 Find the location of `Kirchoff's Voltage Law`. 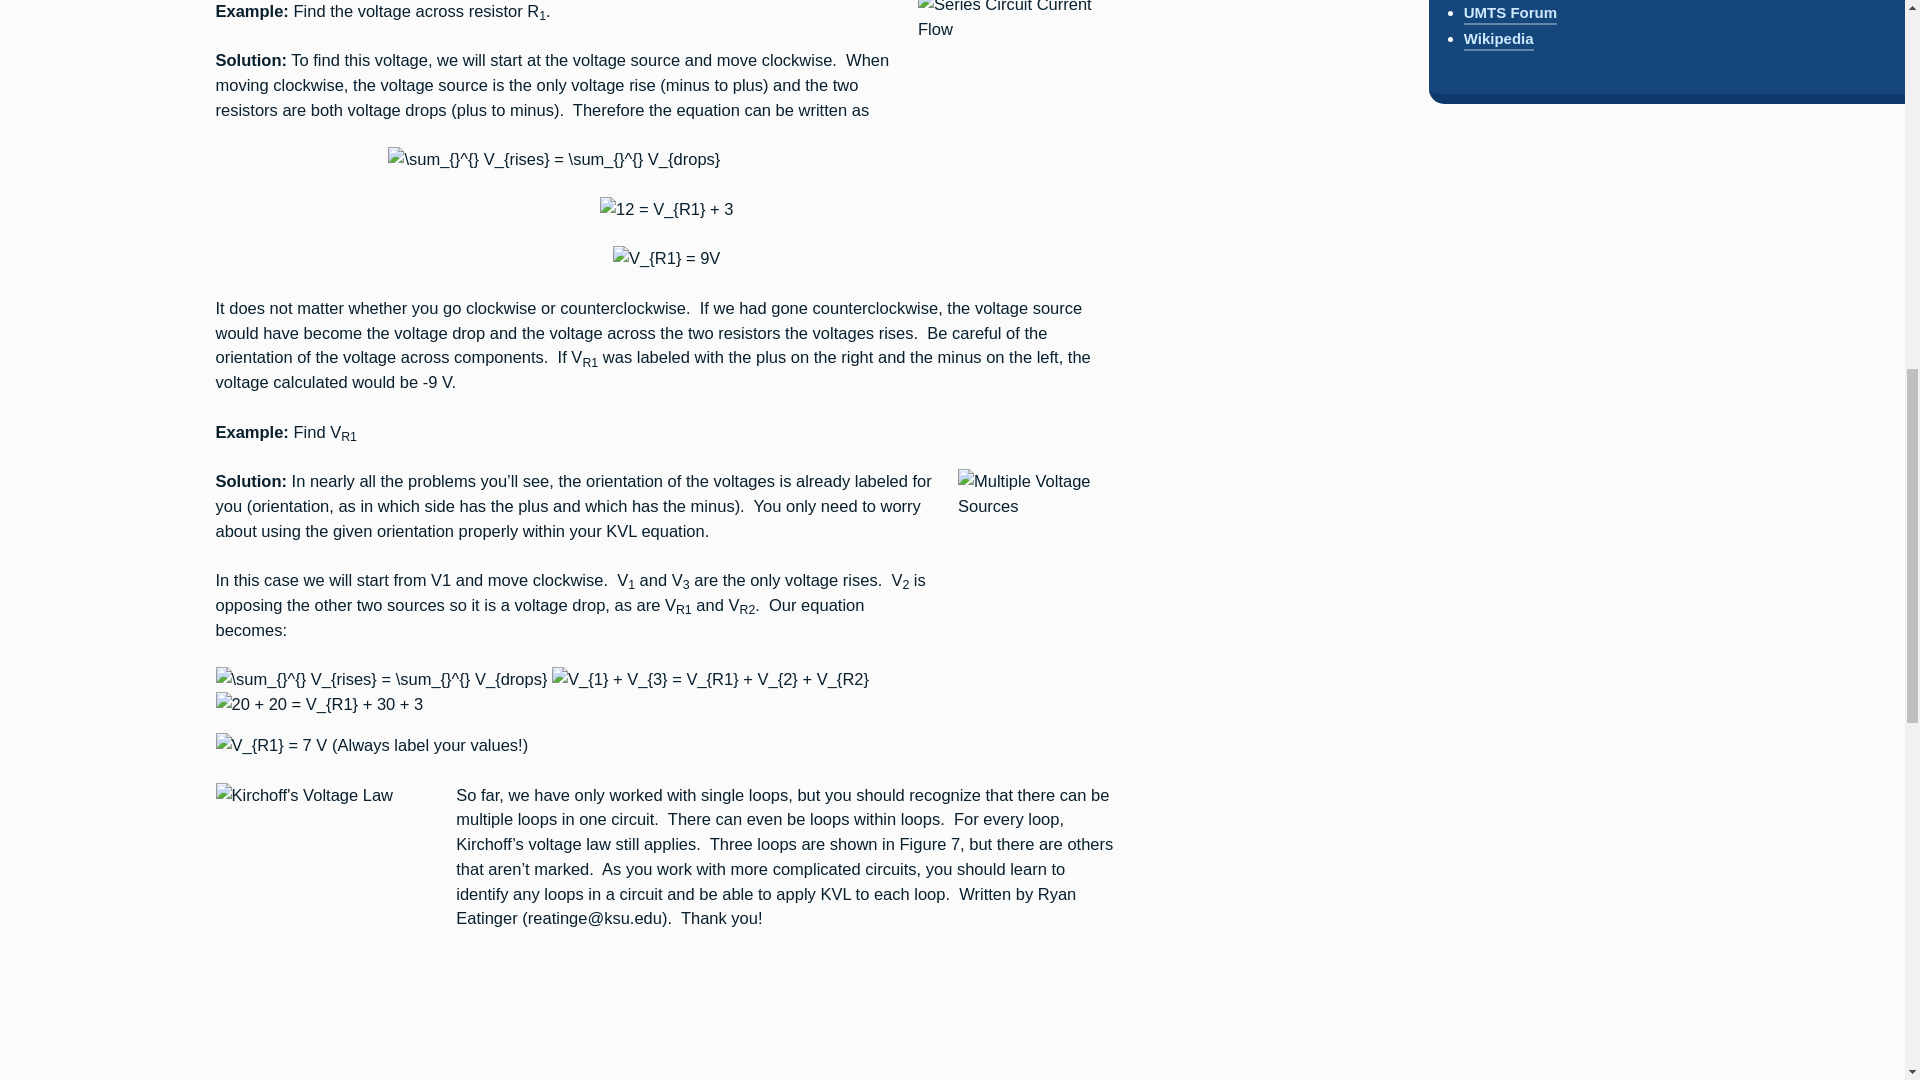

Kirchoff's Voltage Law is located at coordinates (324, 892).